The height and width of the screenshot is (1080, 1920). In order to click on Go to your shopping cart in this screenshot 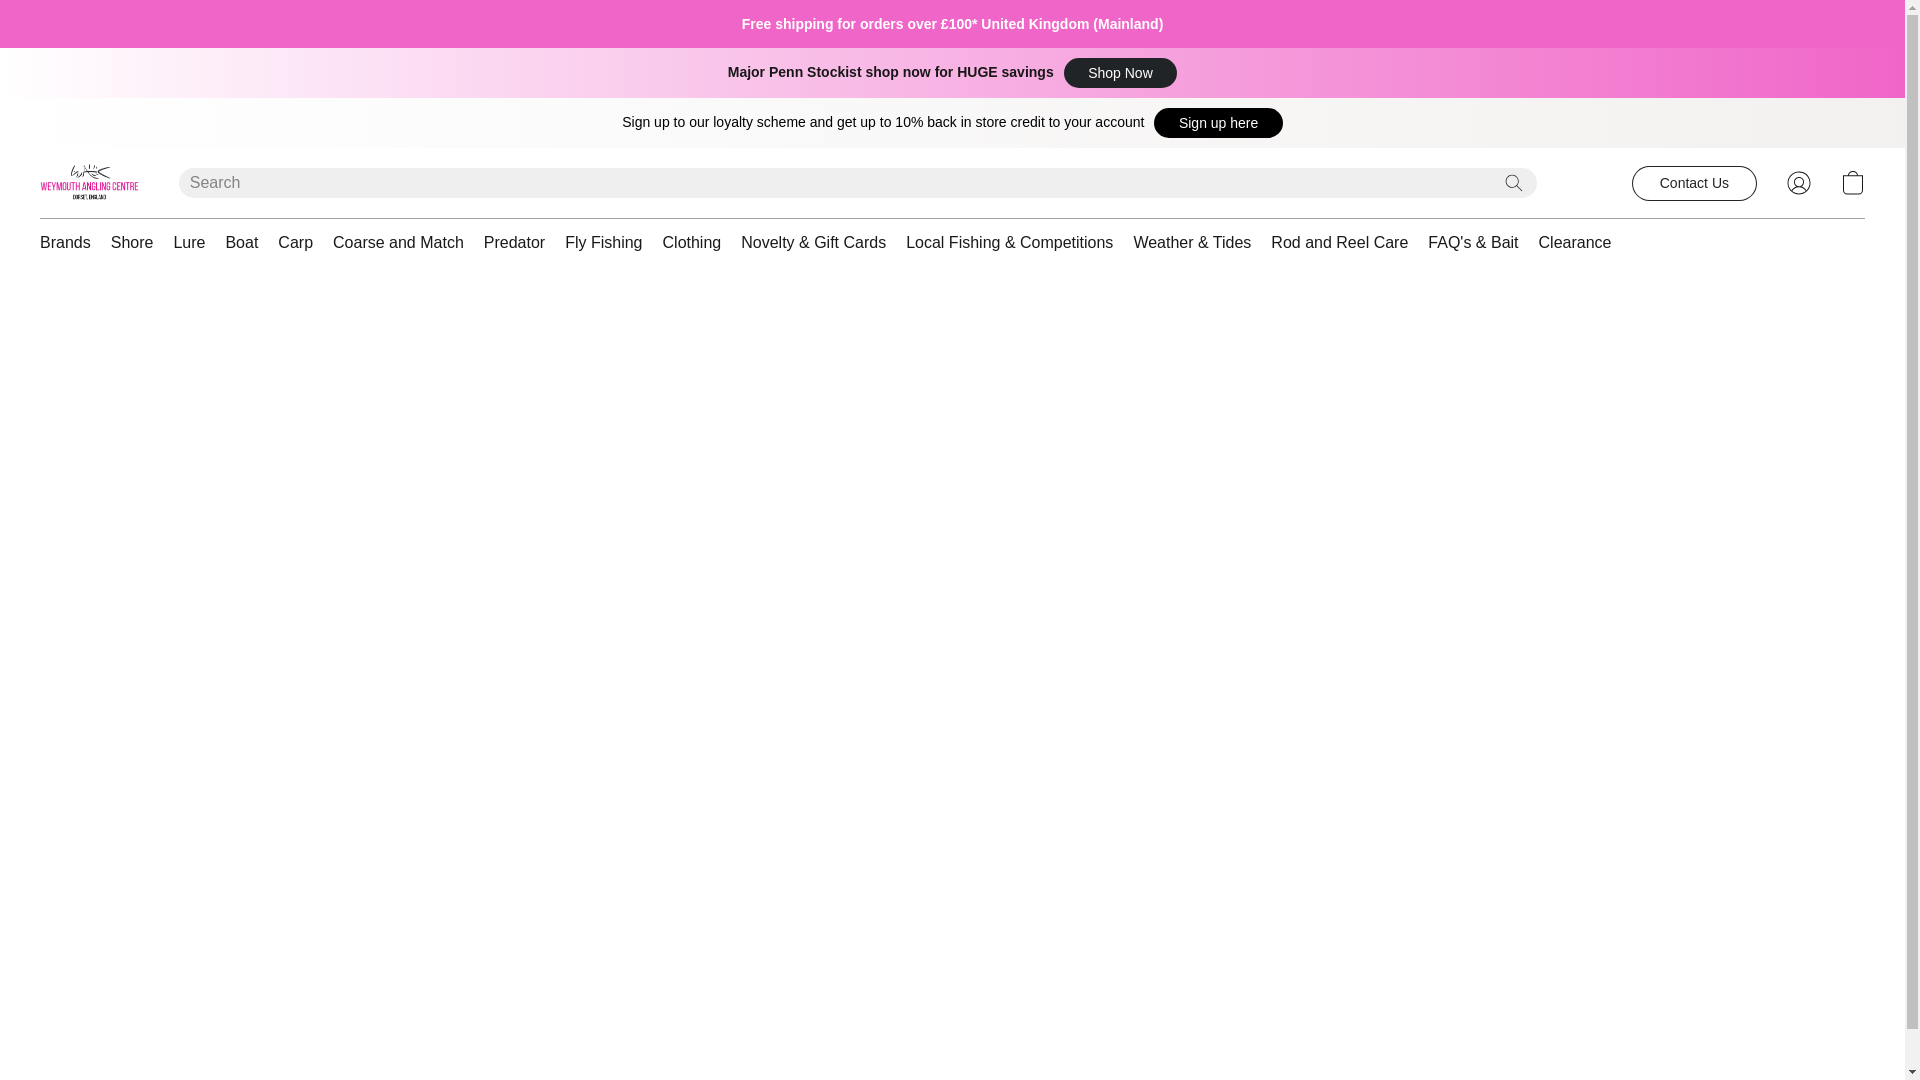, I will do `click(1852, 182)`.